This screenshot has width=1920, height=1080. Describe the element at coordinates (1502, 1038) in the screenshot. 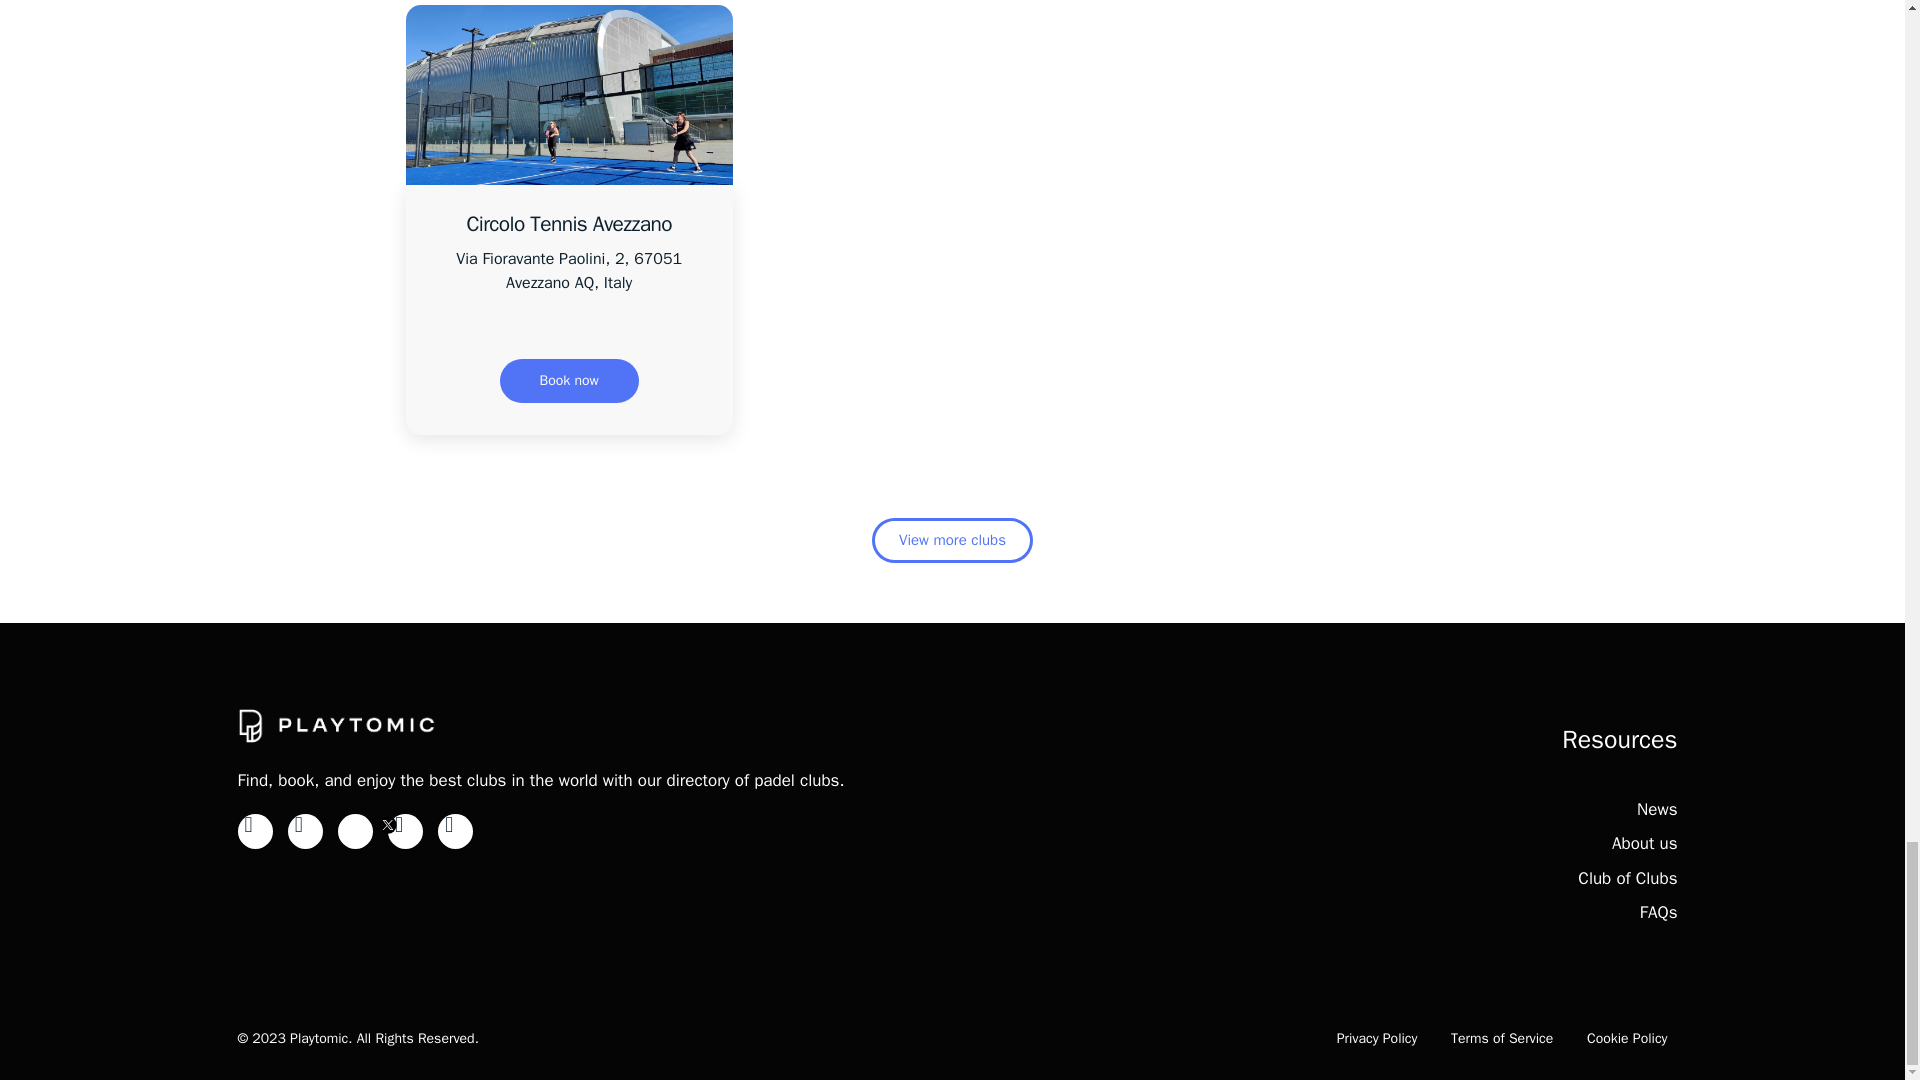

I see `Terms of Service` at that location.